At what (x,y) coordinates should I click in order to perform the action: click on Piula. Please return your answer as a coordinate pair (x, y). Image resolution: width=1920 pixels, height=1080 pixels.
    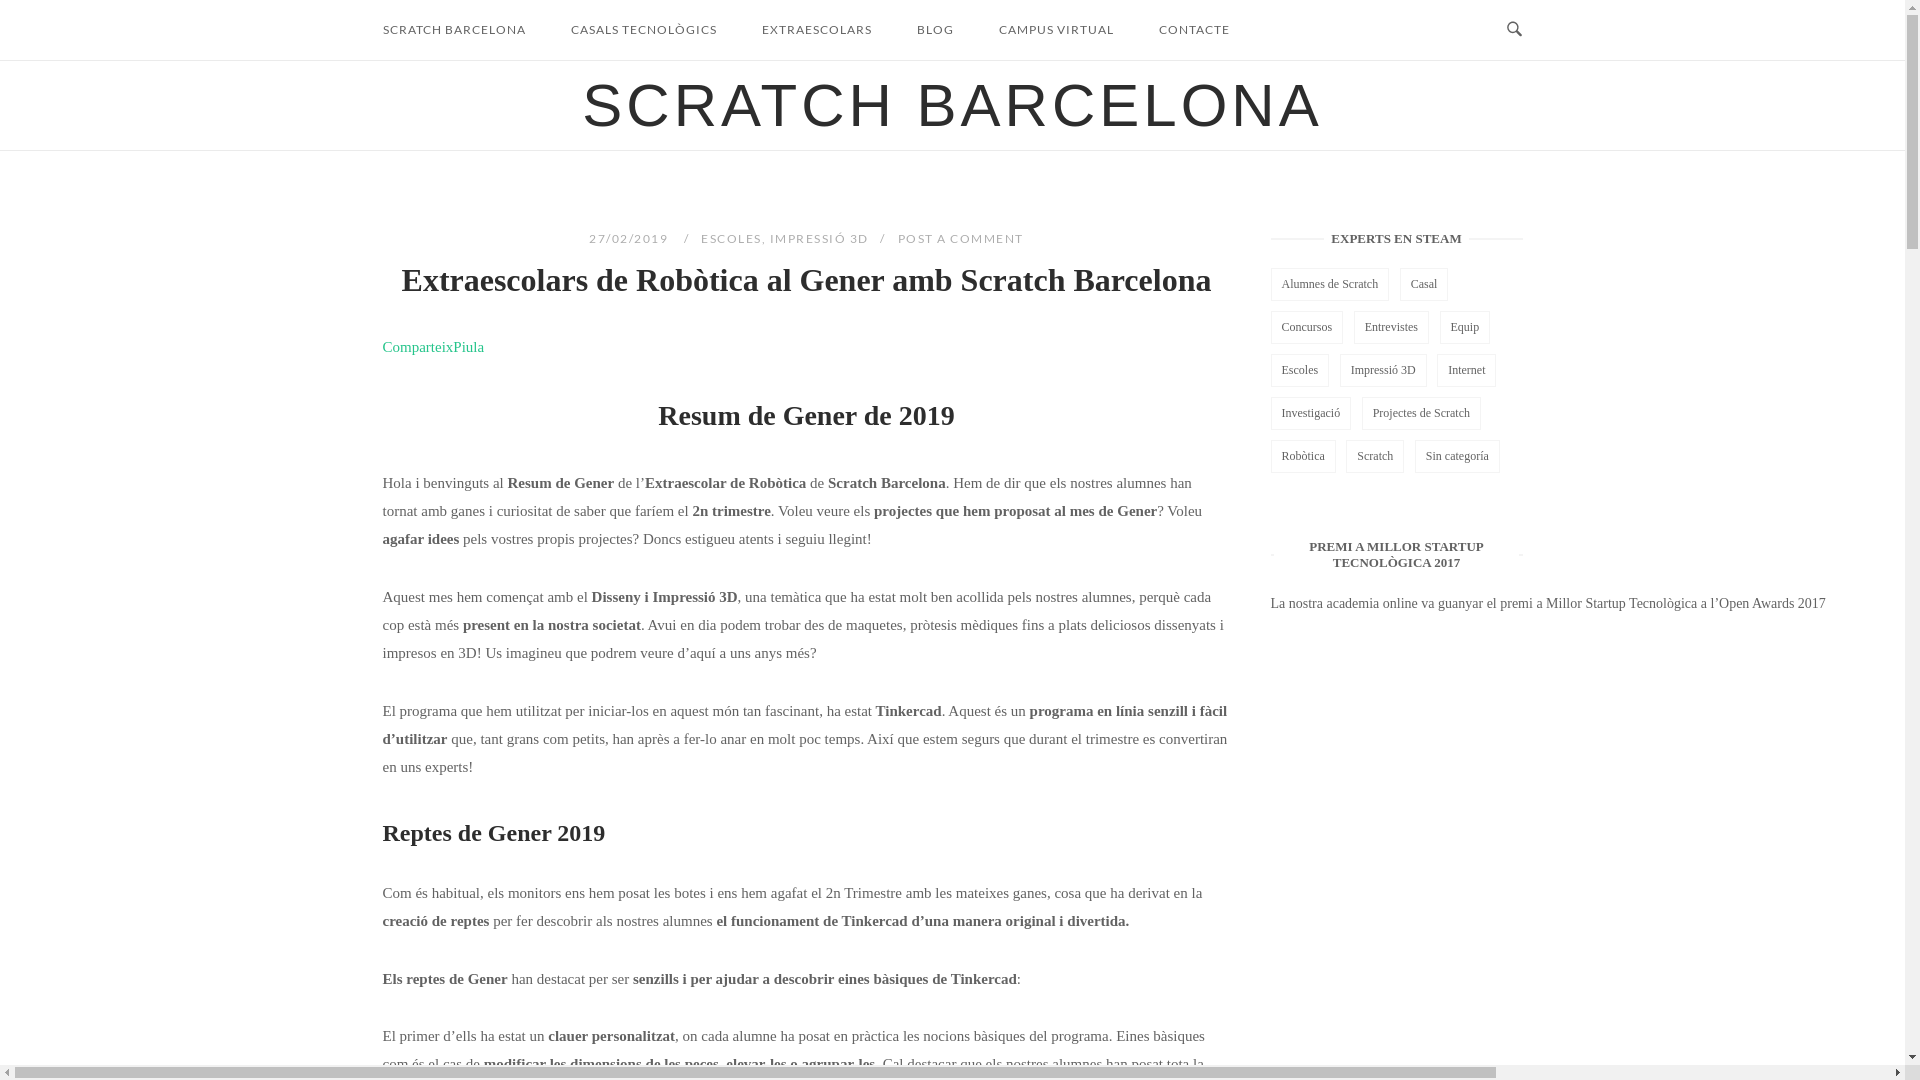
    Looking at the image, I should click on (468, 347).